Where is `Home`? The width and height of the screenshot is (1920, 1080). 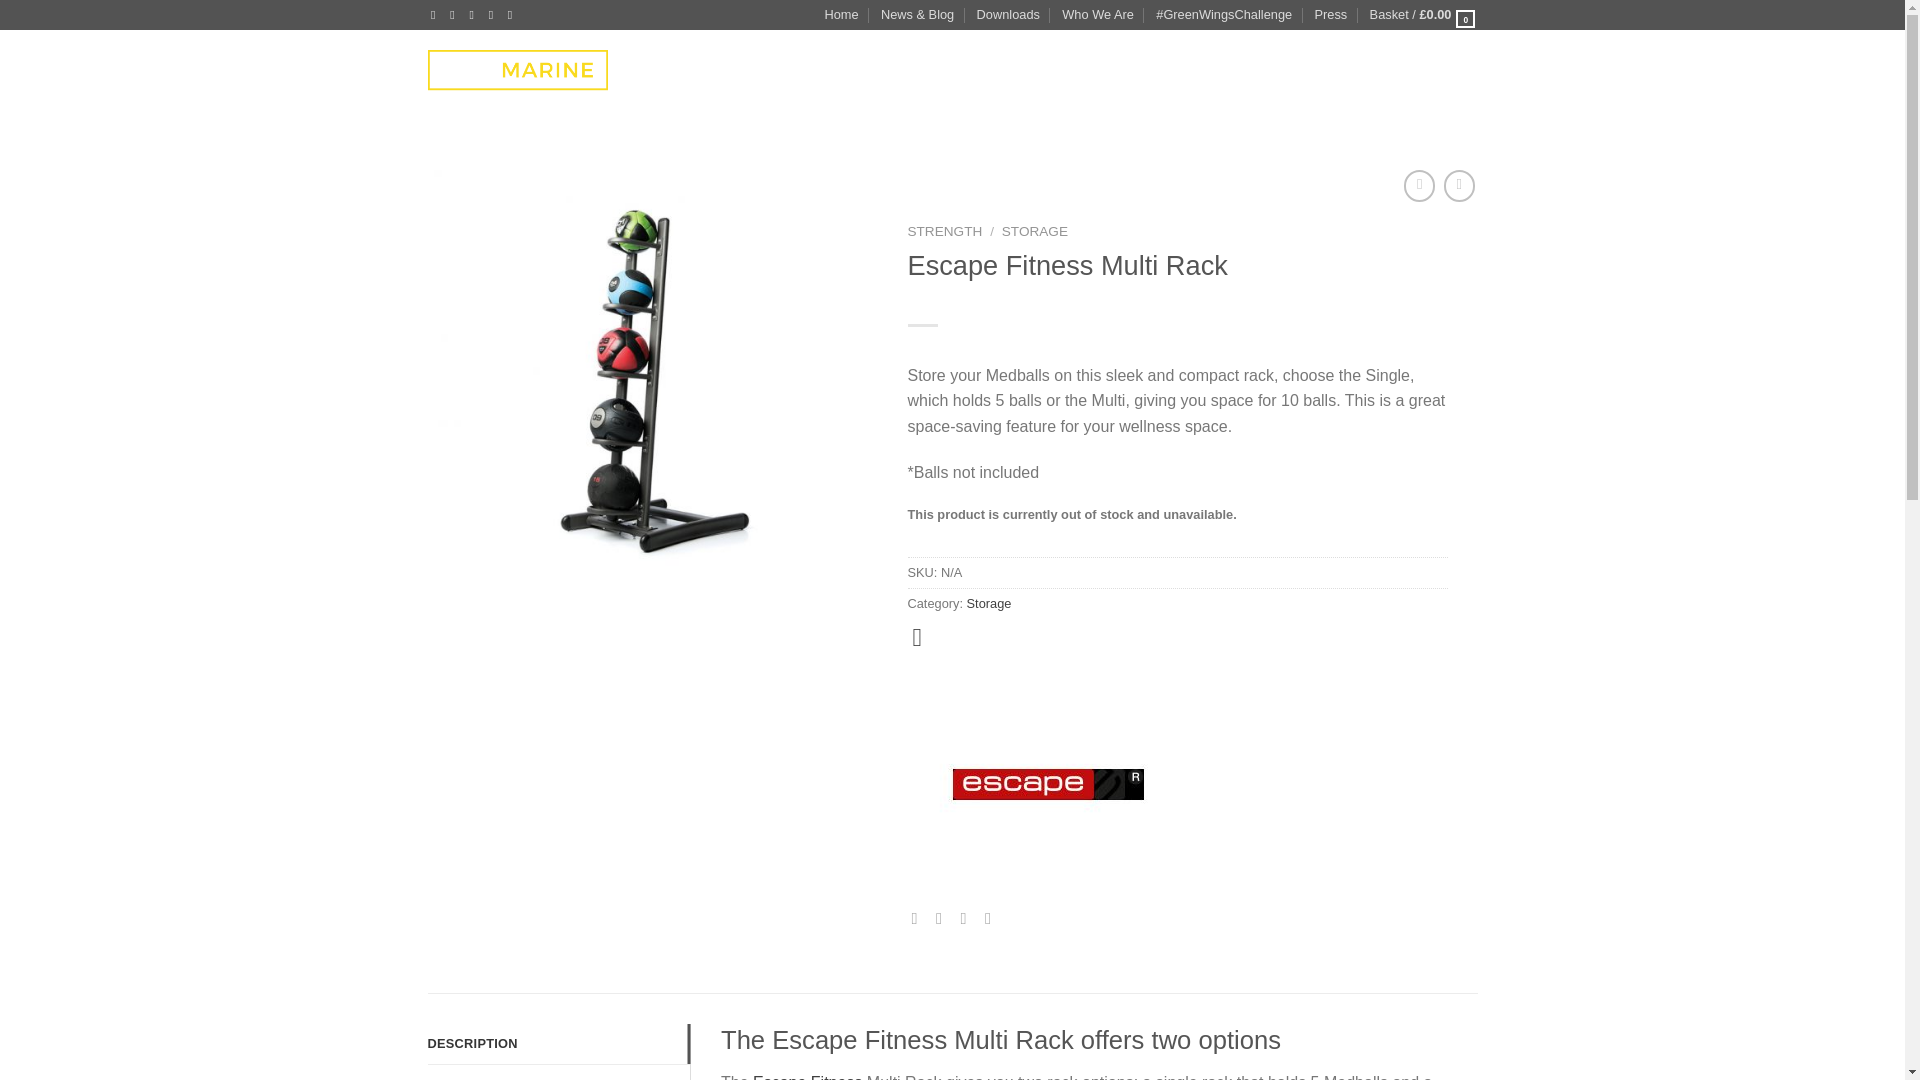 Home is located at coordinates (840, 15).